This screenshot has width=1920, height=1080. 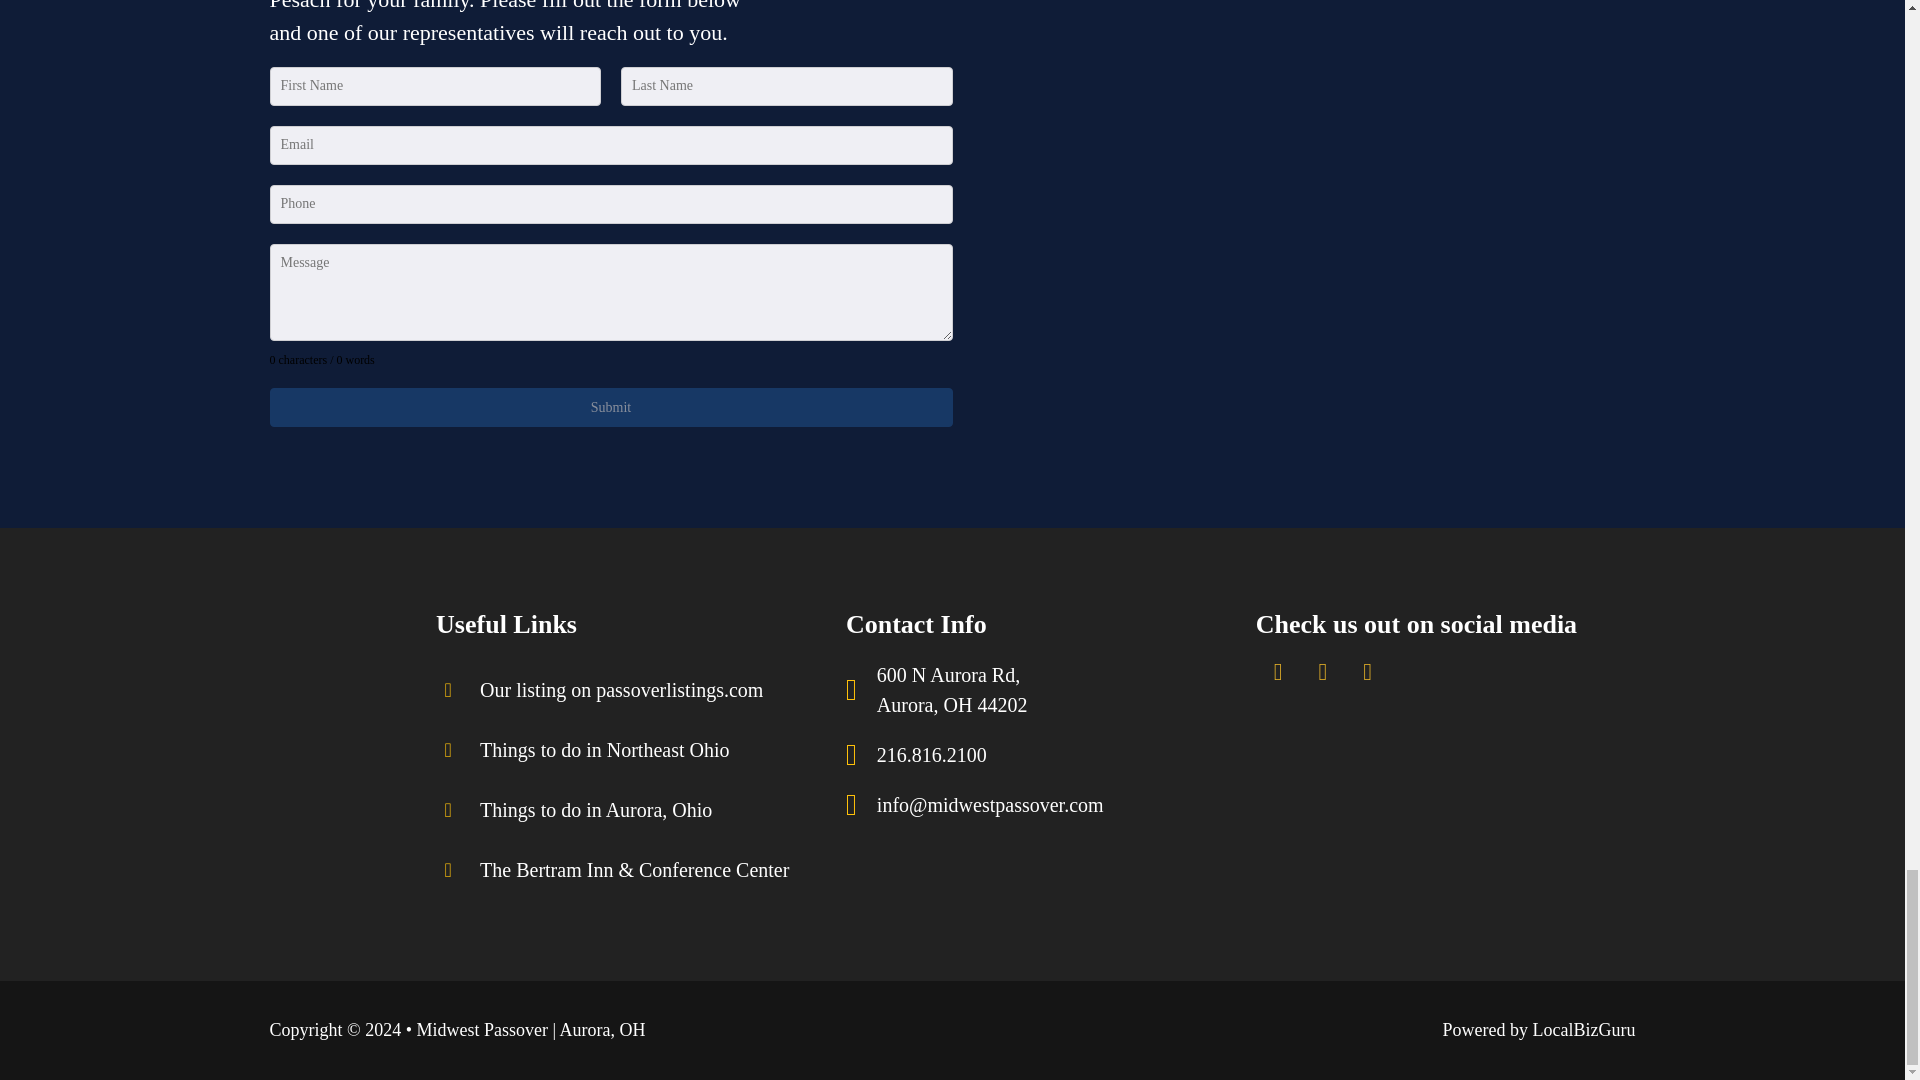 I want to click on 216.816.2100, so click(x=611, y=406).